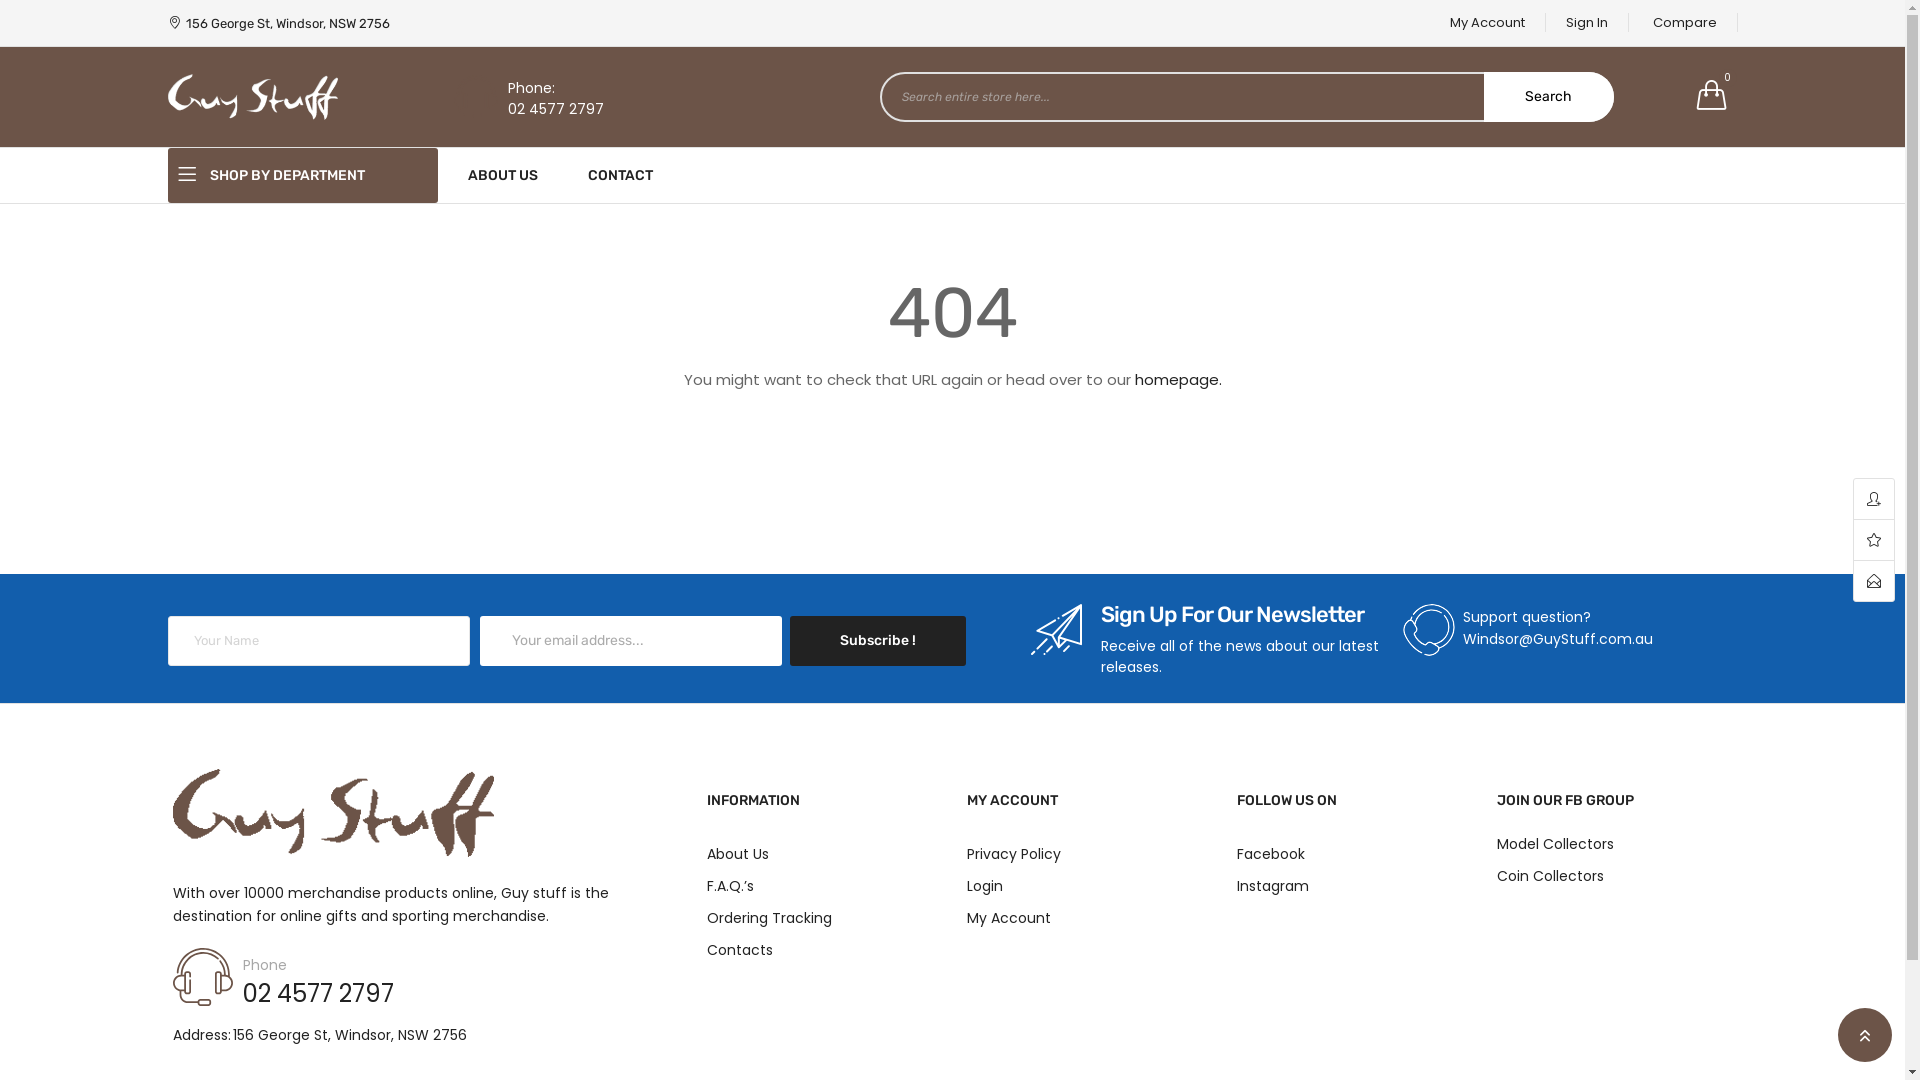 The height and width of the screenshot is (1080, 1920). What do you see at coordinates (822, 918) in the screenshot?
I see `Ordering Tracking` at bounding box center [822, 918].